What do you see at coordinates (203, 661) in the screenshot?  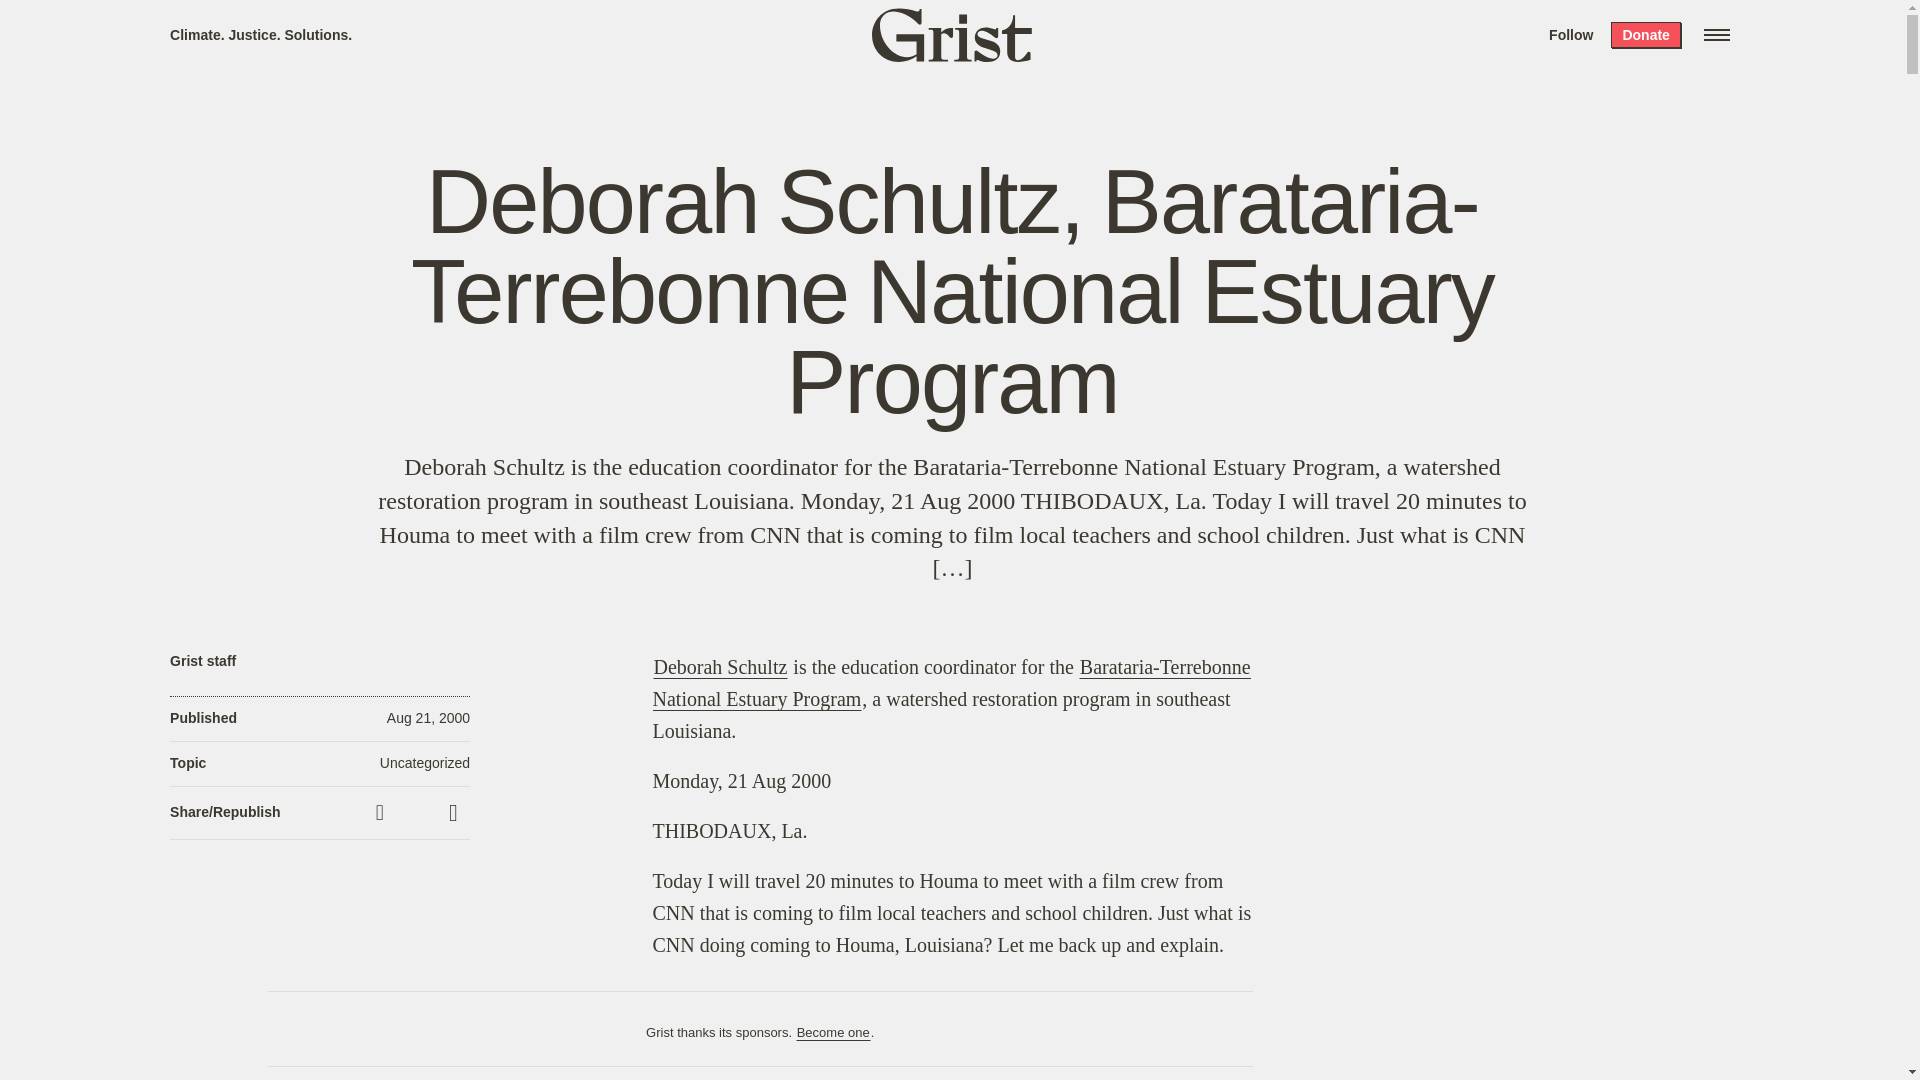 I see `Grist staff` at bounding box center [203, 661].